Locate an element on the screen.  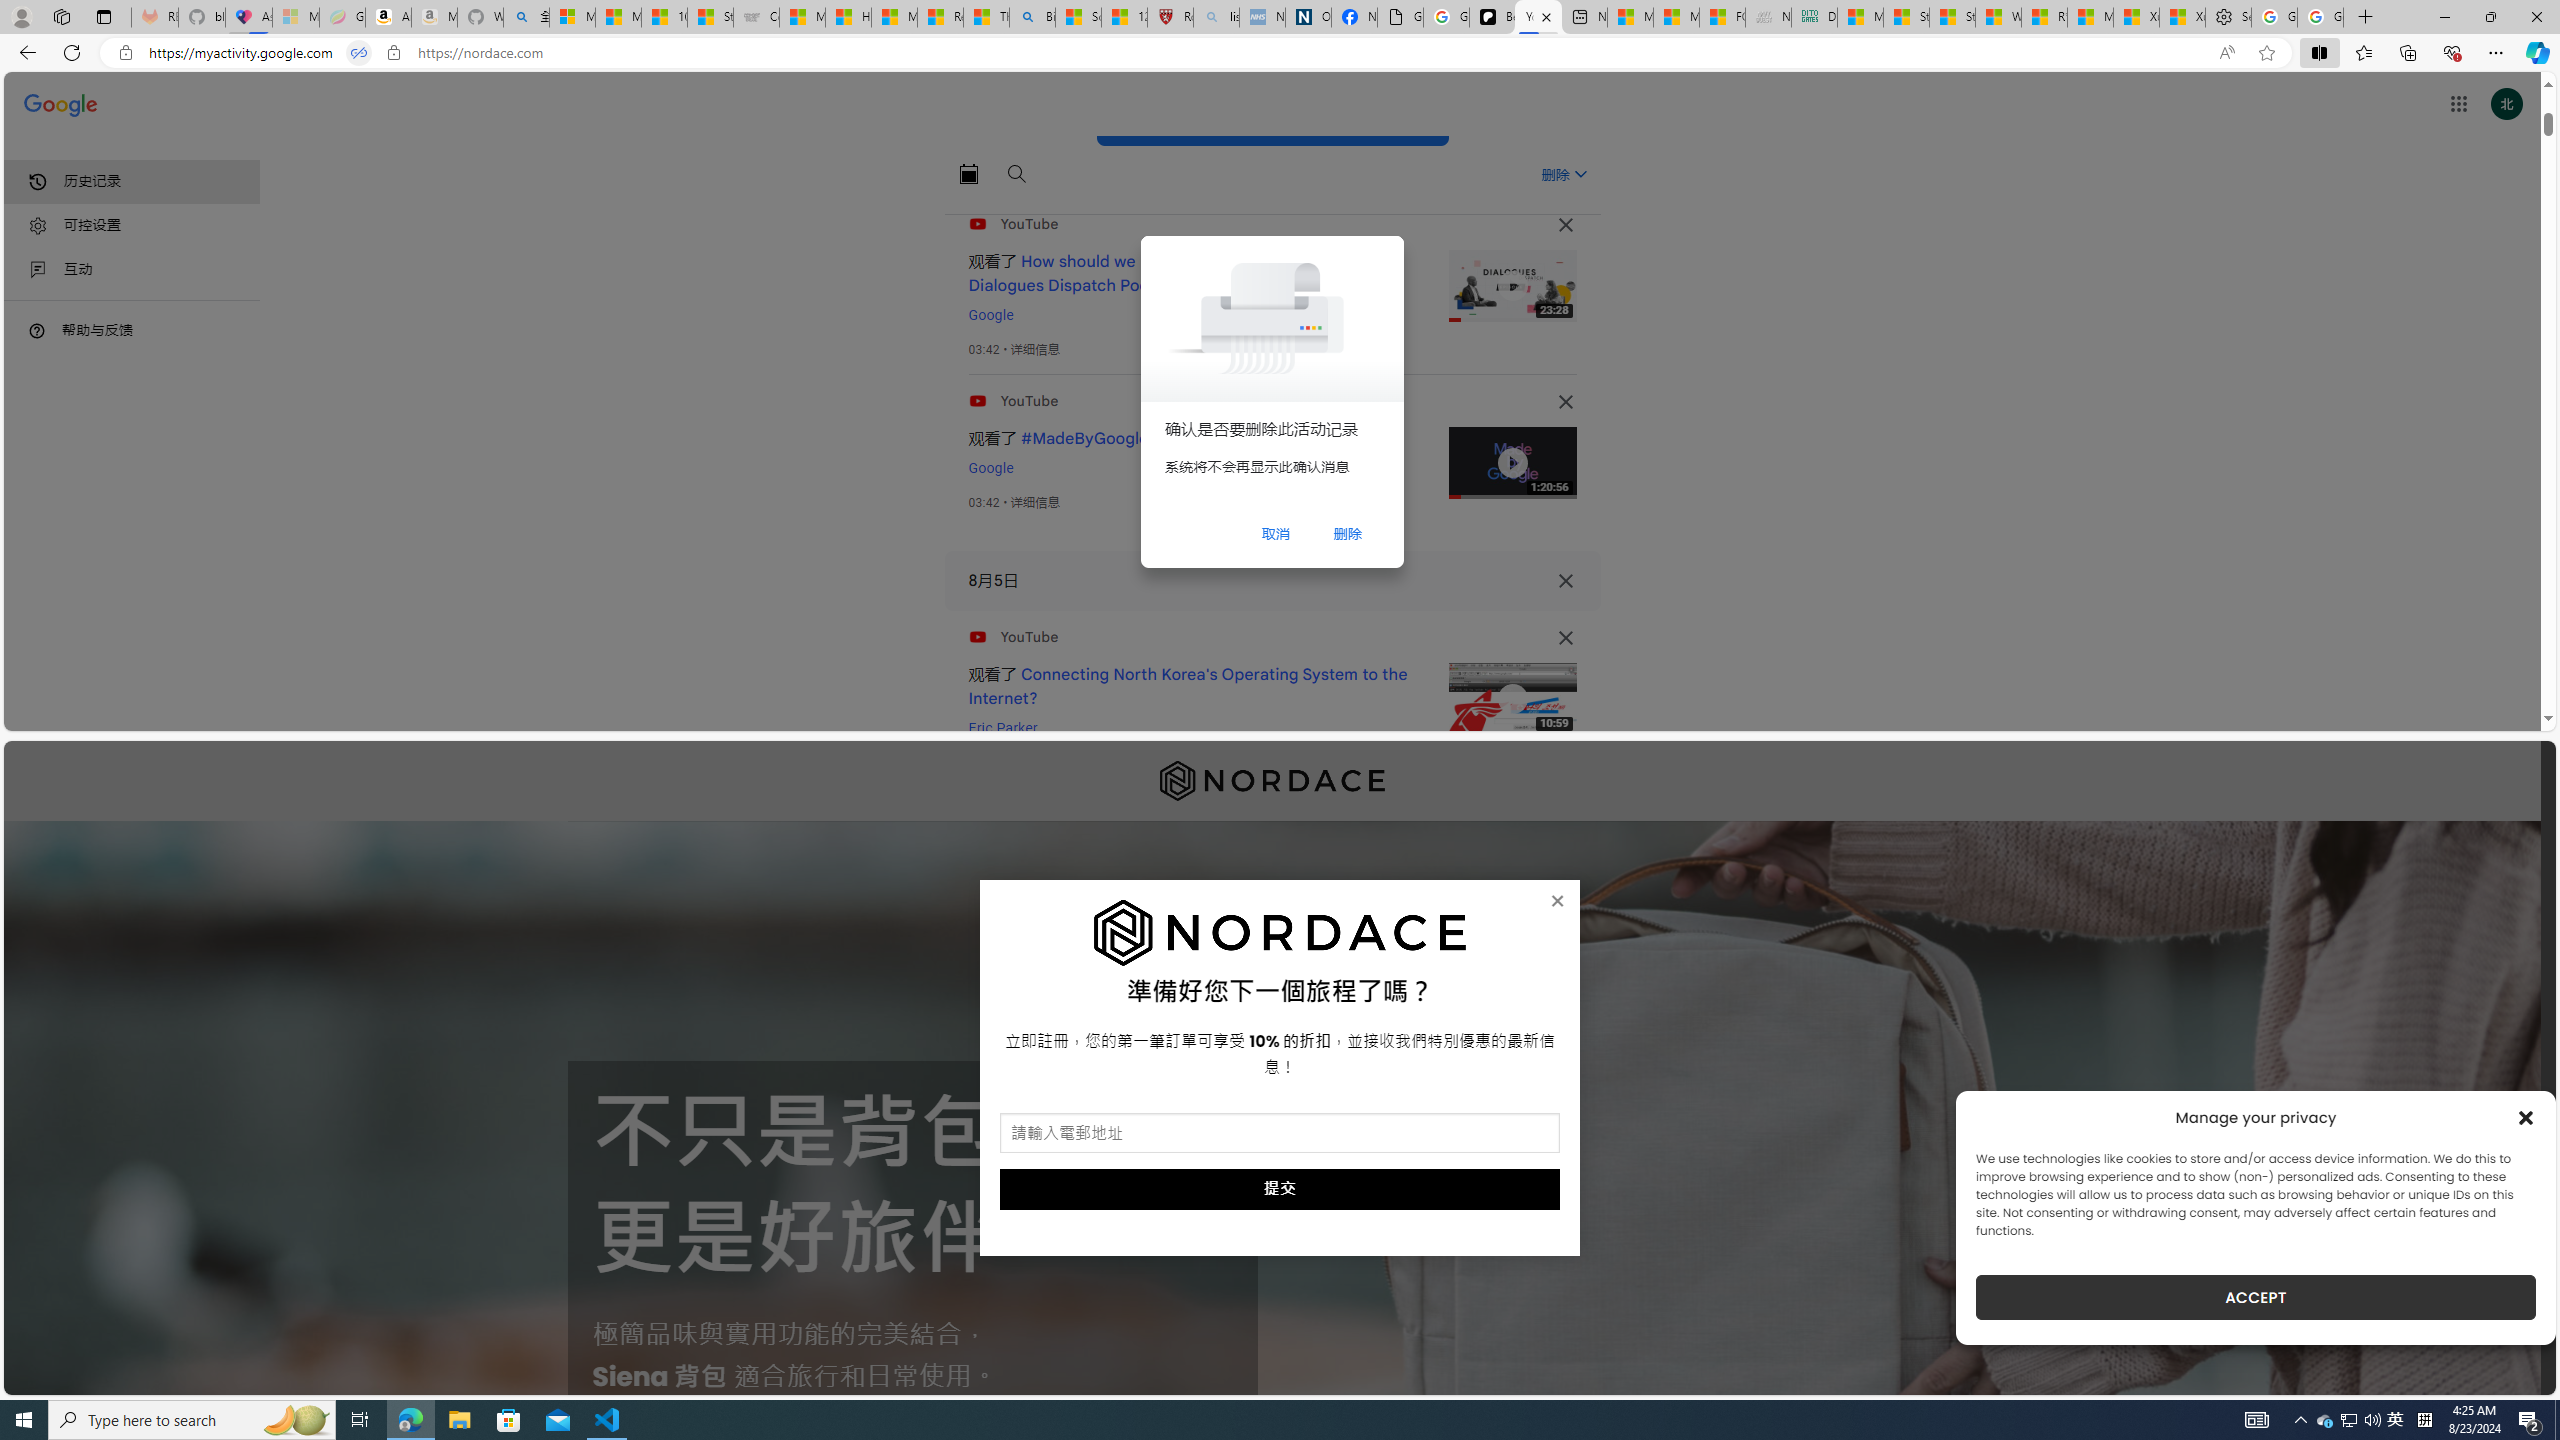
Connecting North Korea's Operating System to the Internet? is located at coordinates (1188, 686).